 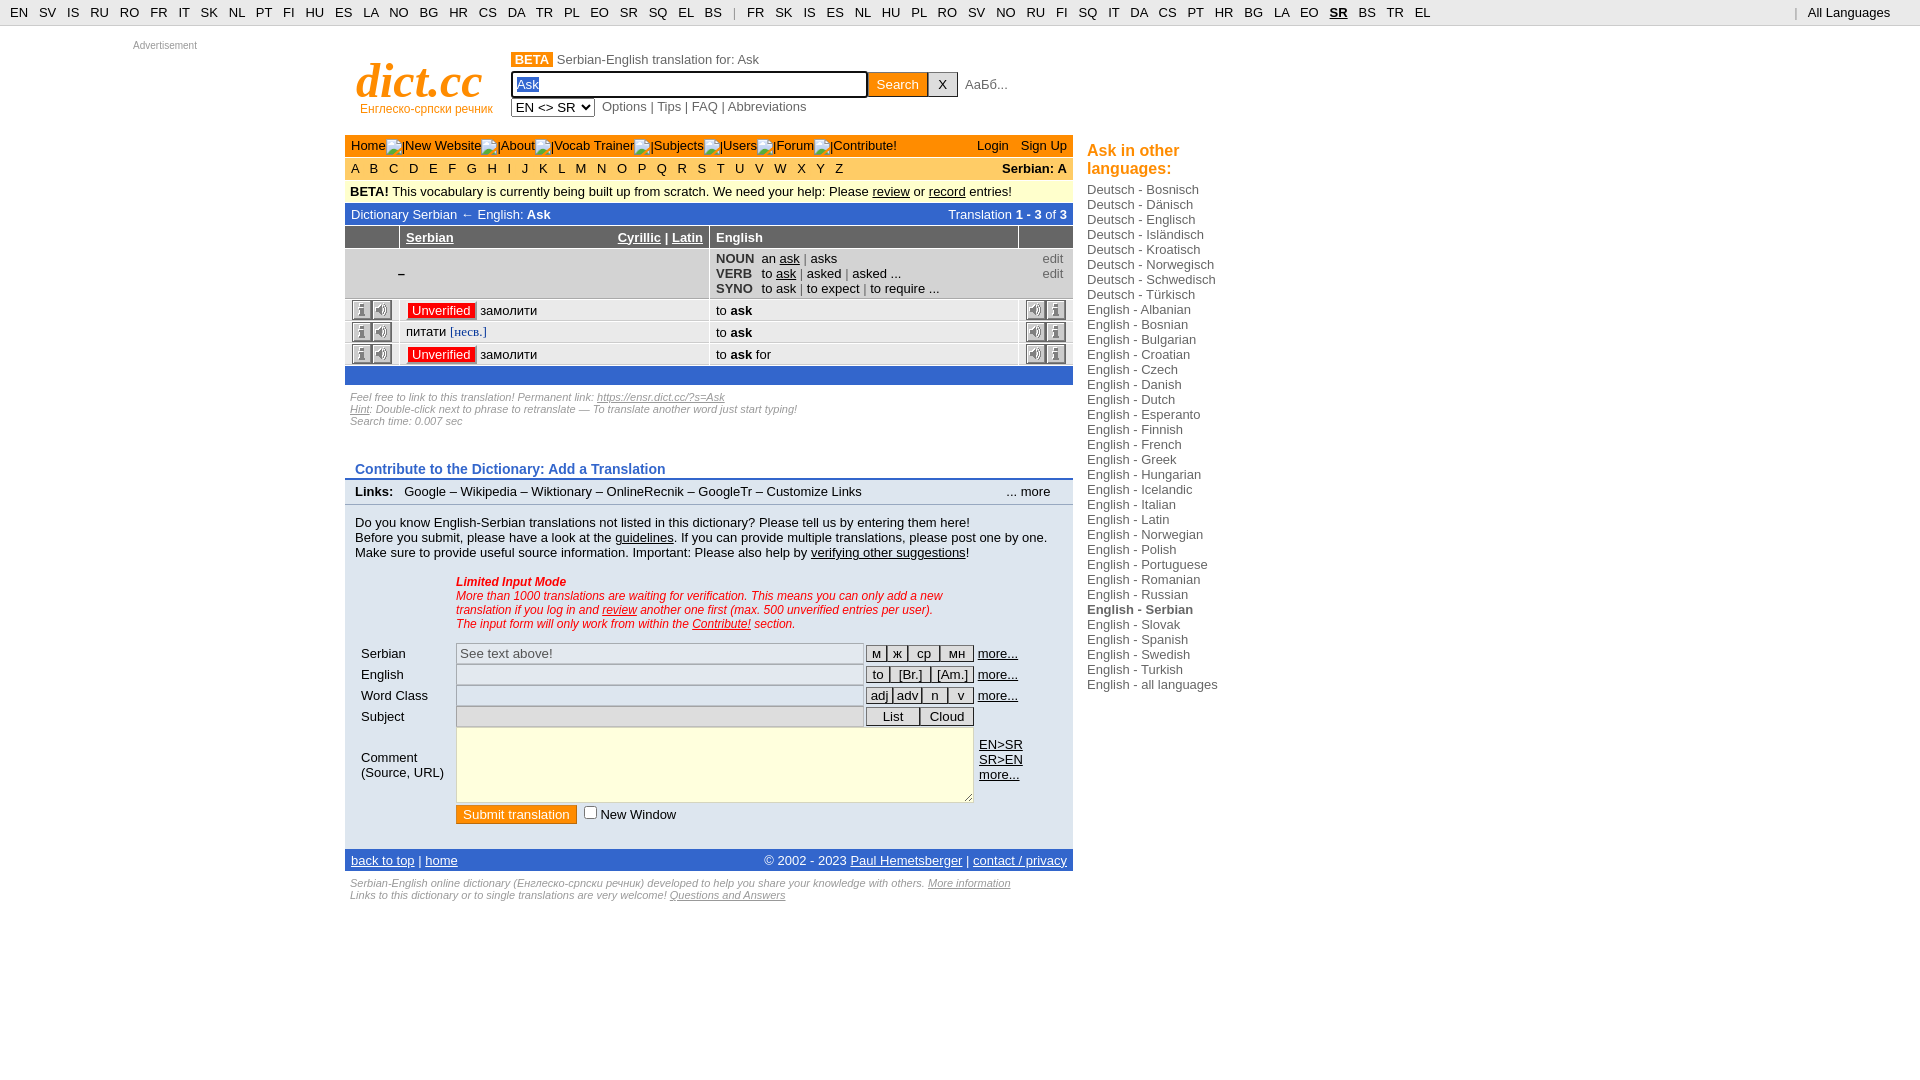 What do you see at coordinates (814, 492) in the screenshot?
I see `Customize Links` at bounding box center [814, 492].